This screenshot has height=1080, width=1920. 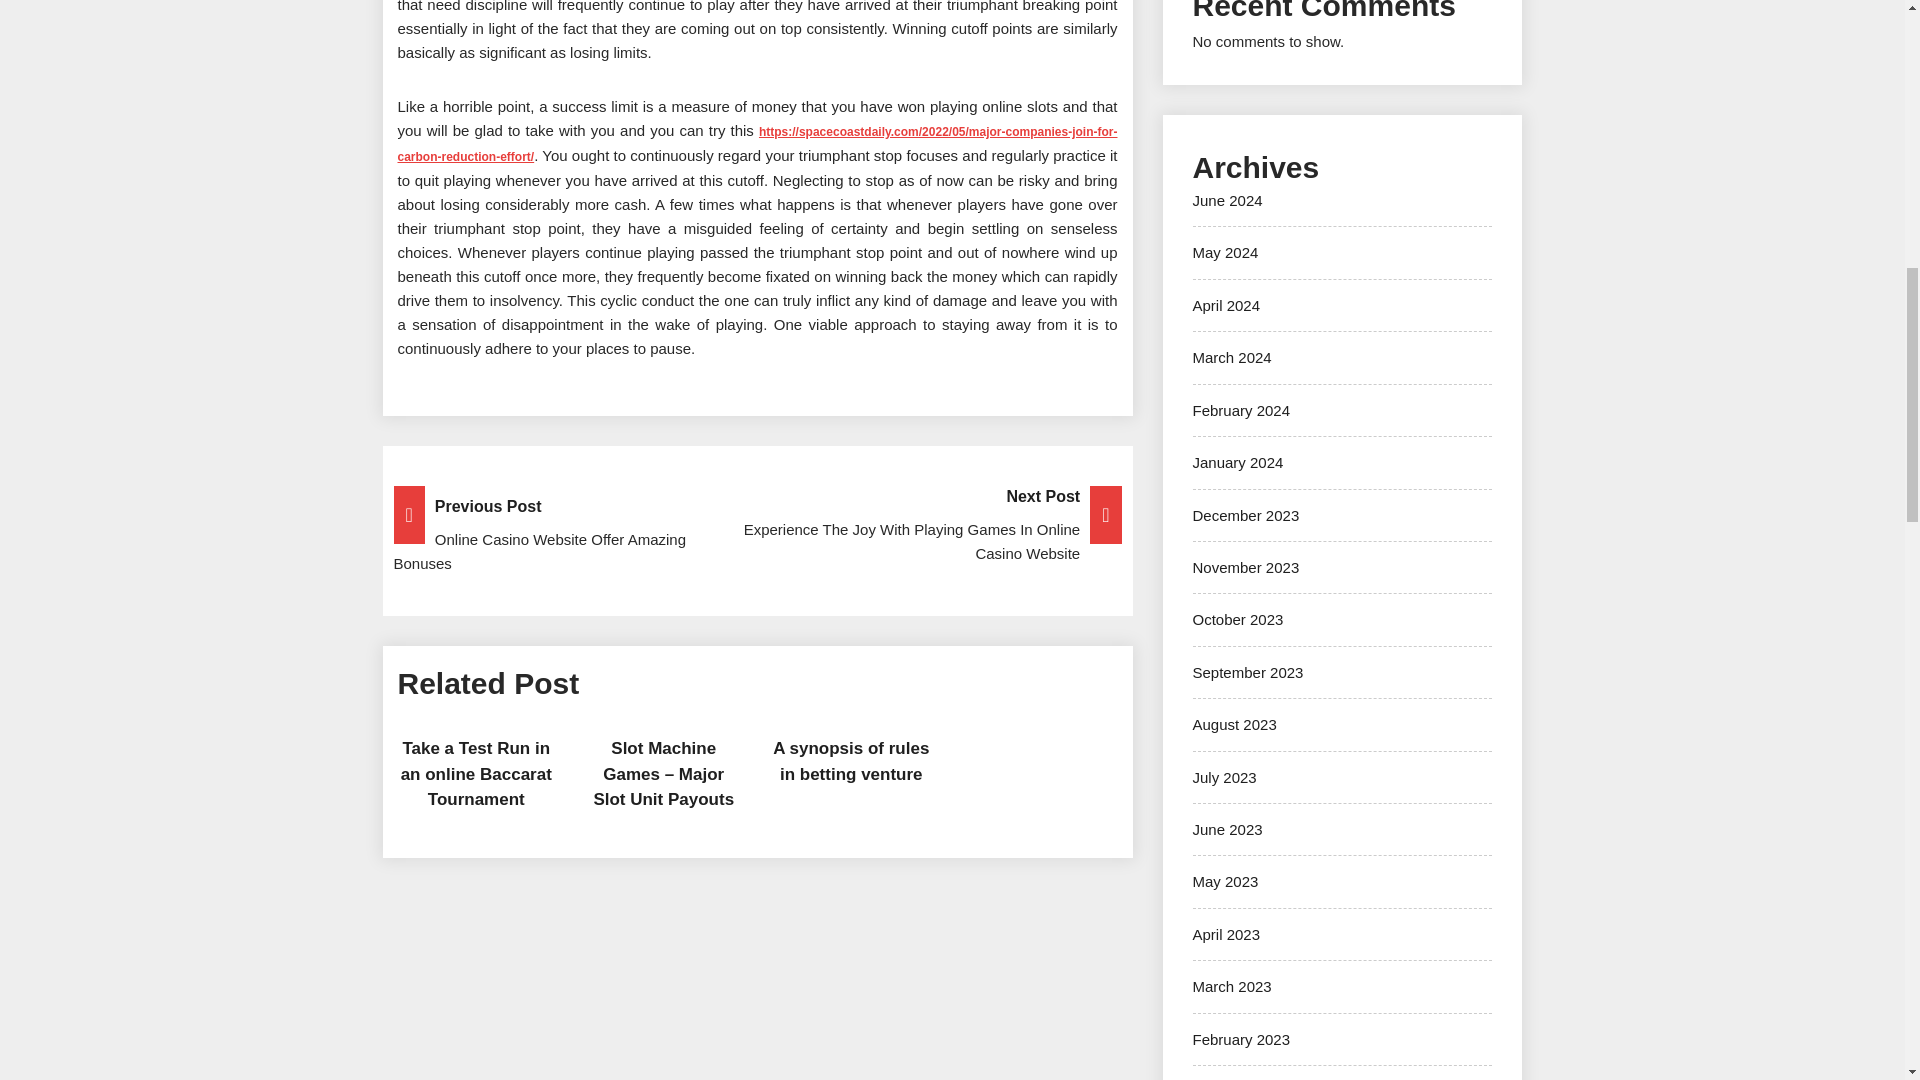 What do you see at coordinates (1241, 1039) in the screenshot?
I see `February 2023` at bounding box center [1241, 1039].